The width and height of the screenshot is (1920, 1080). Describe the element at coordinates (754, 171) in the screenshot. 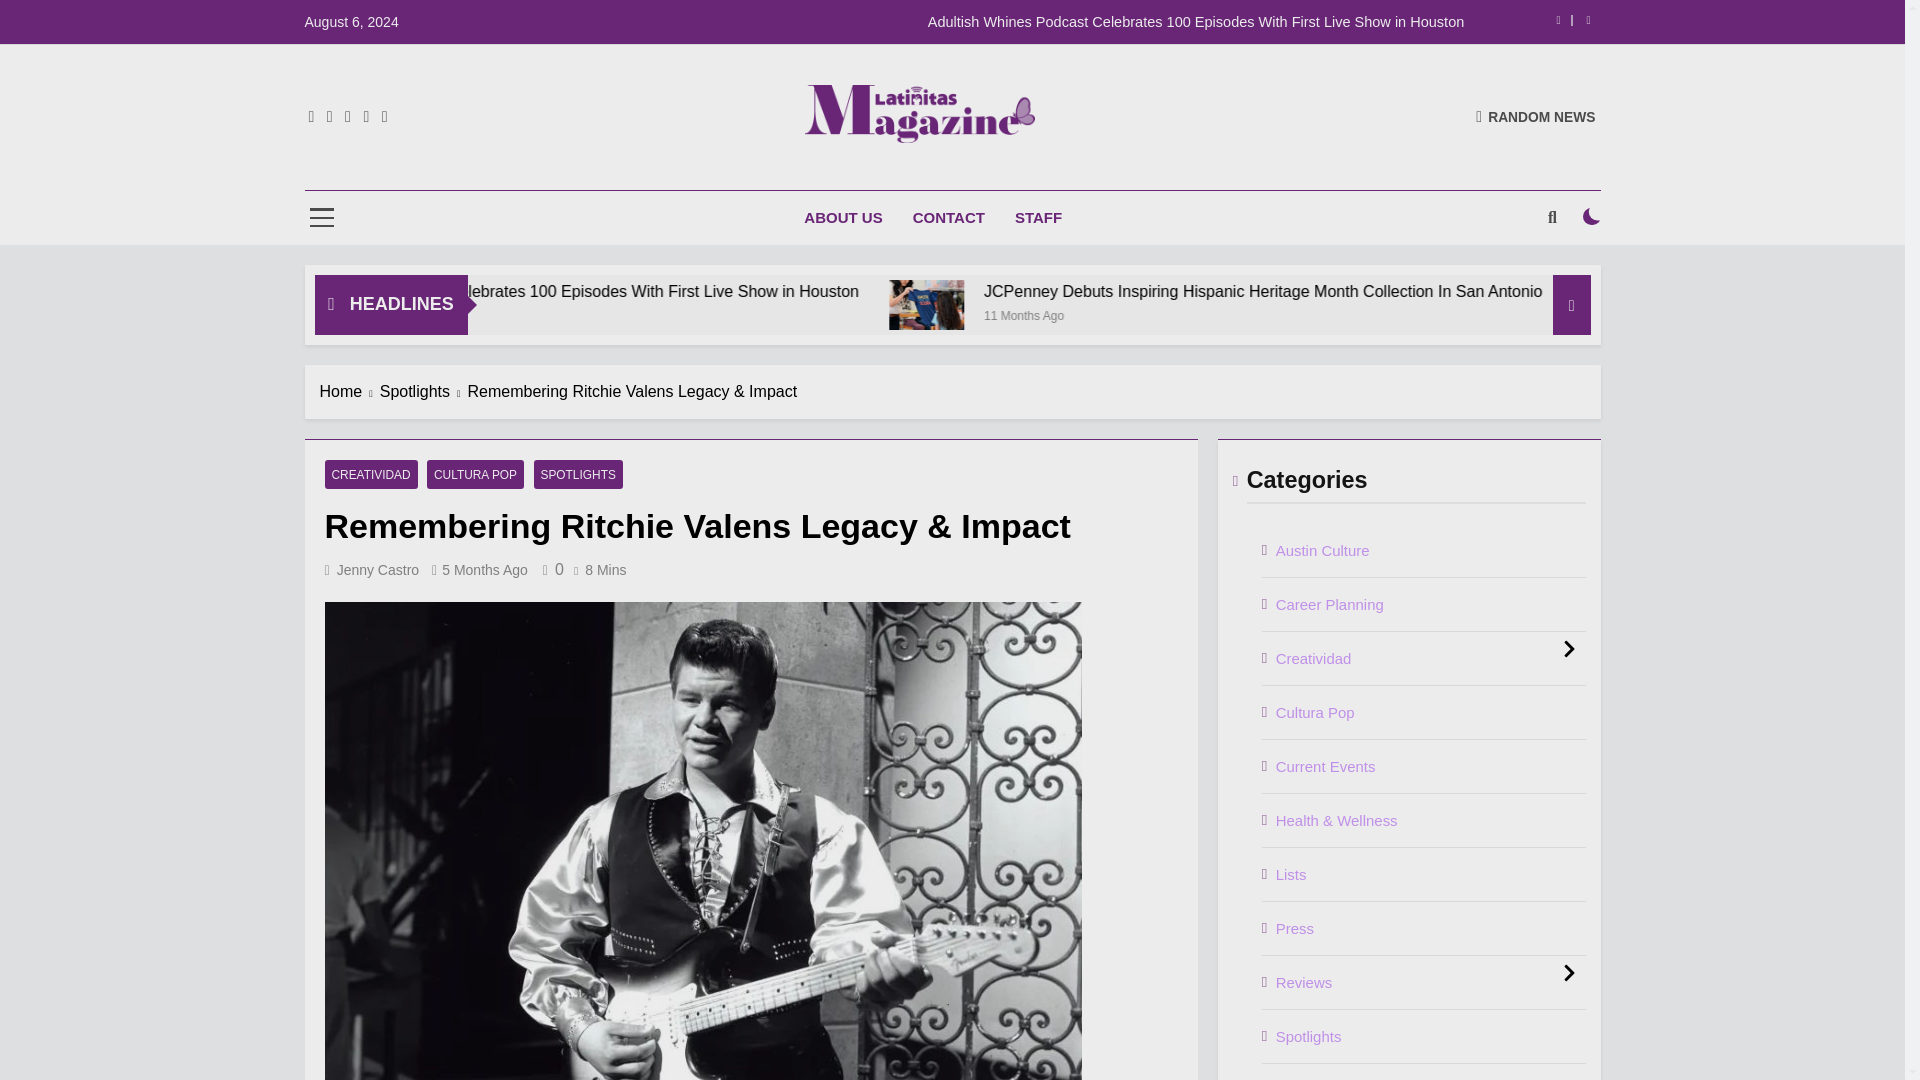

I see `Latinitas Magazine` at that location.